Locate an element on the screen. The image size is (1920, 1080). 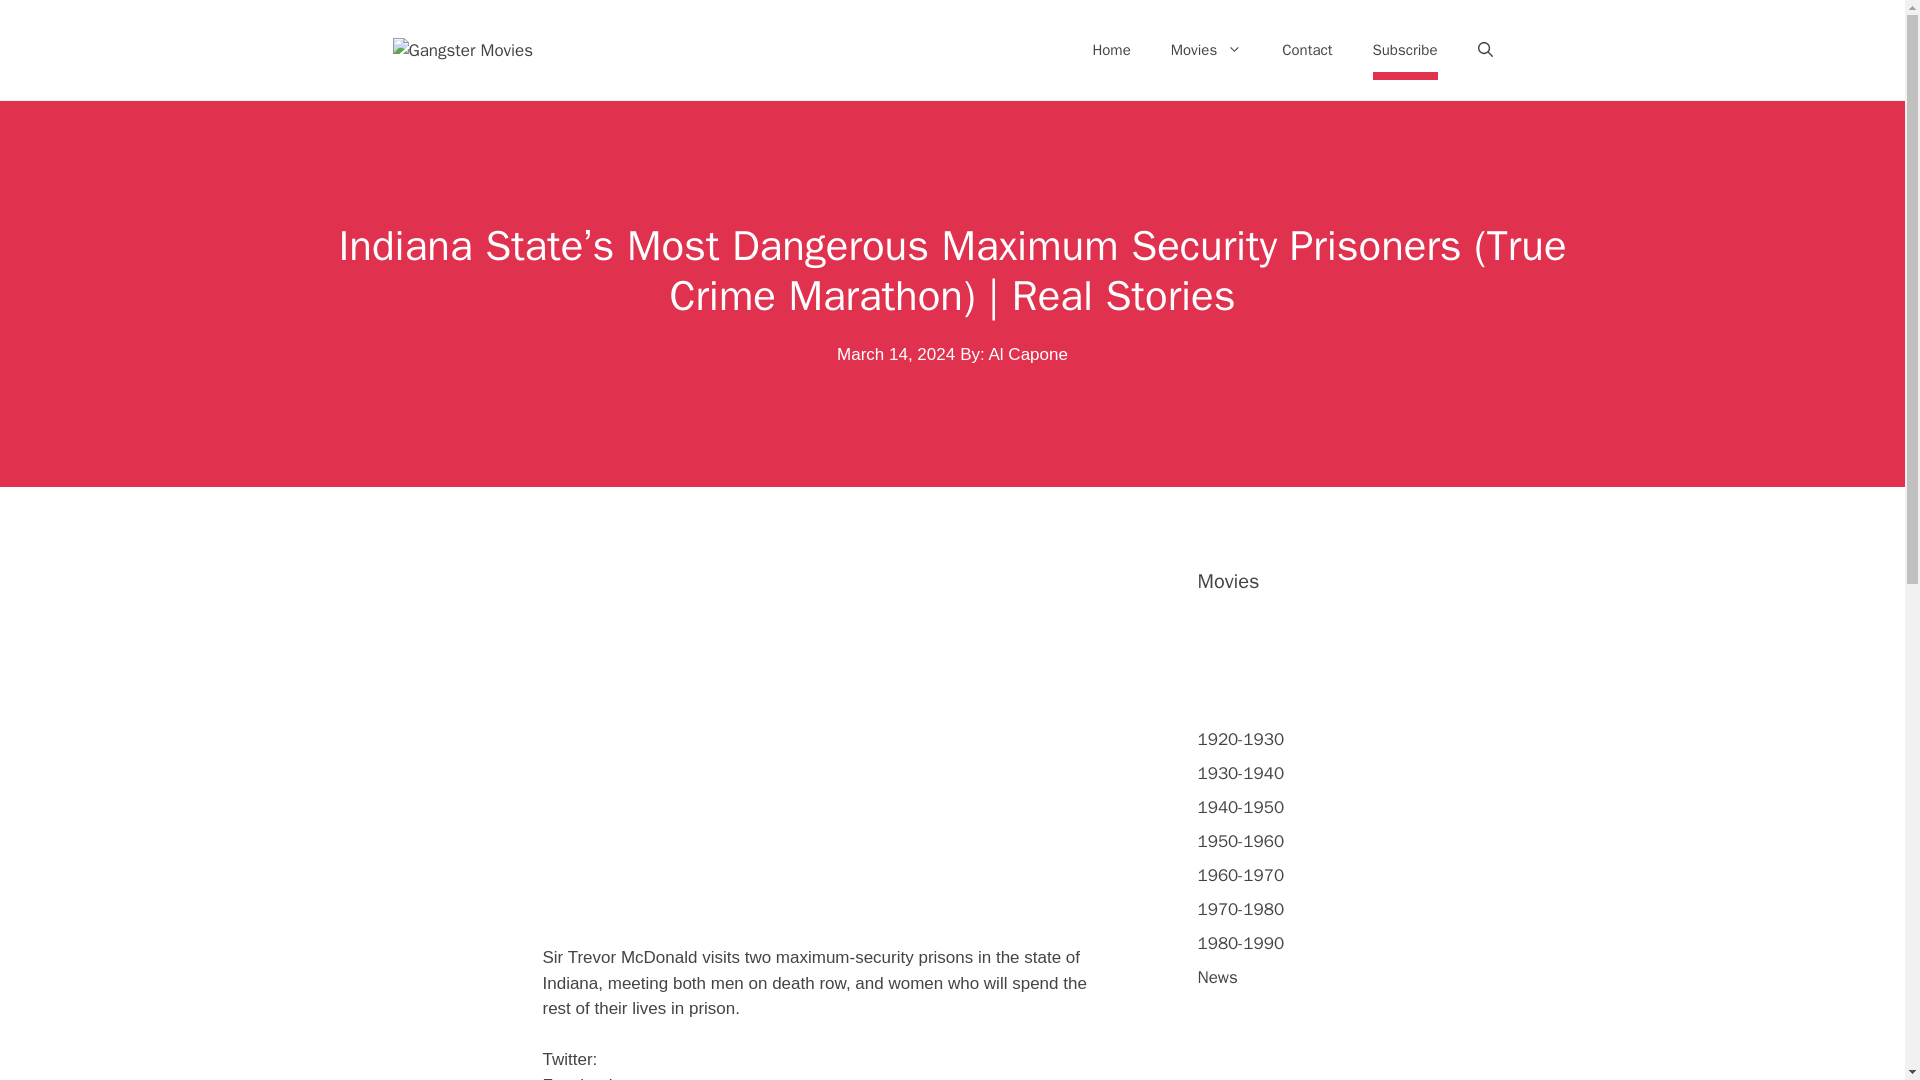
1950-1960 is located at coordinates (1241, 841).